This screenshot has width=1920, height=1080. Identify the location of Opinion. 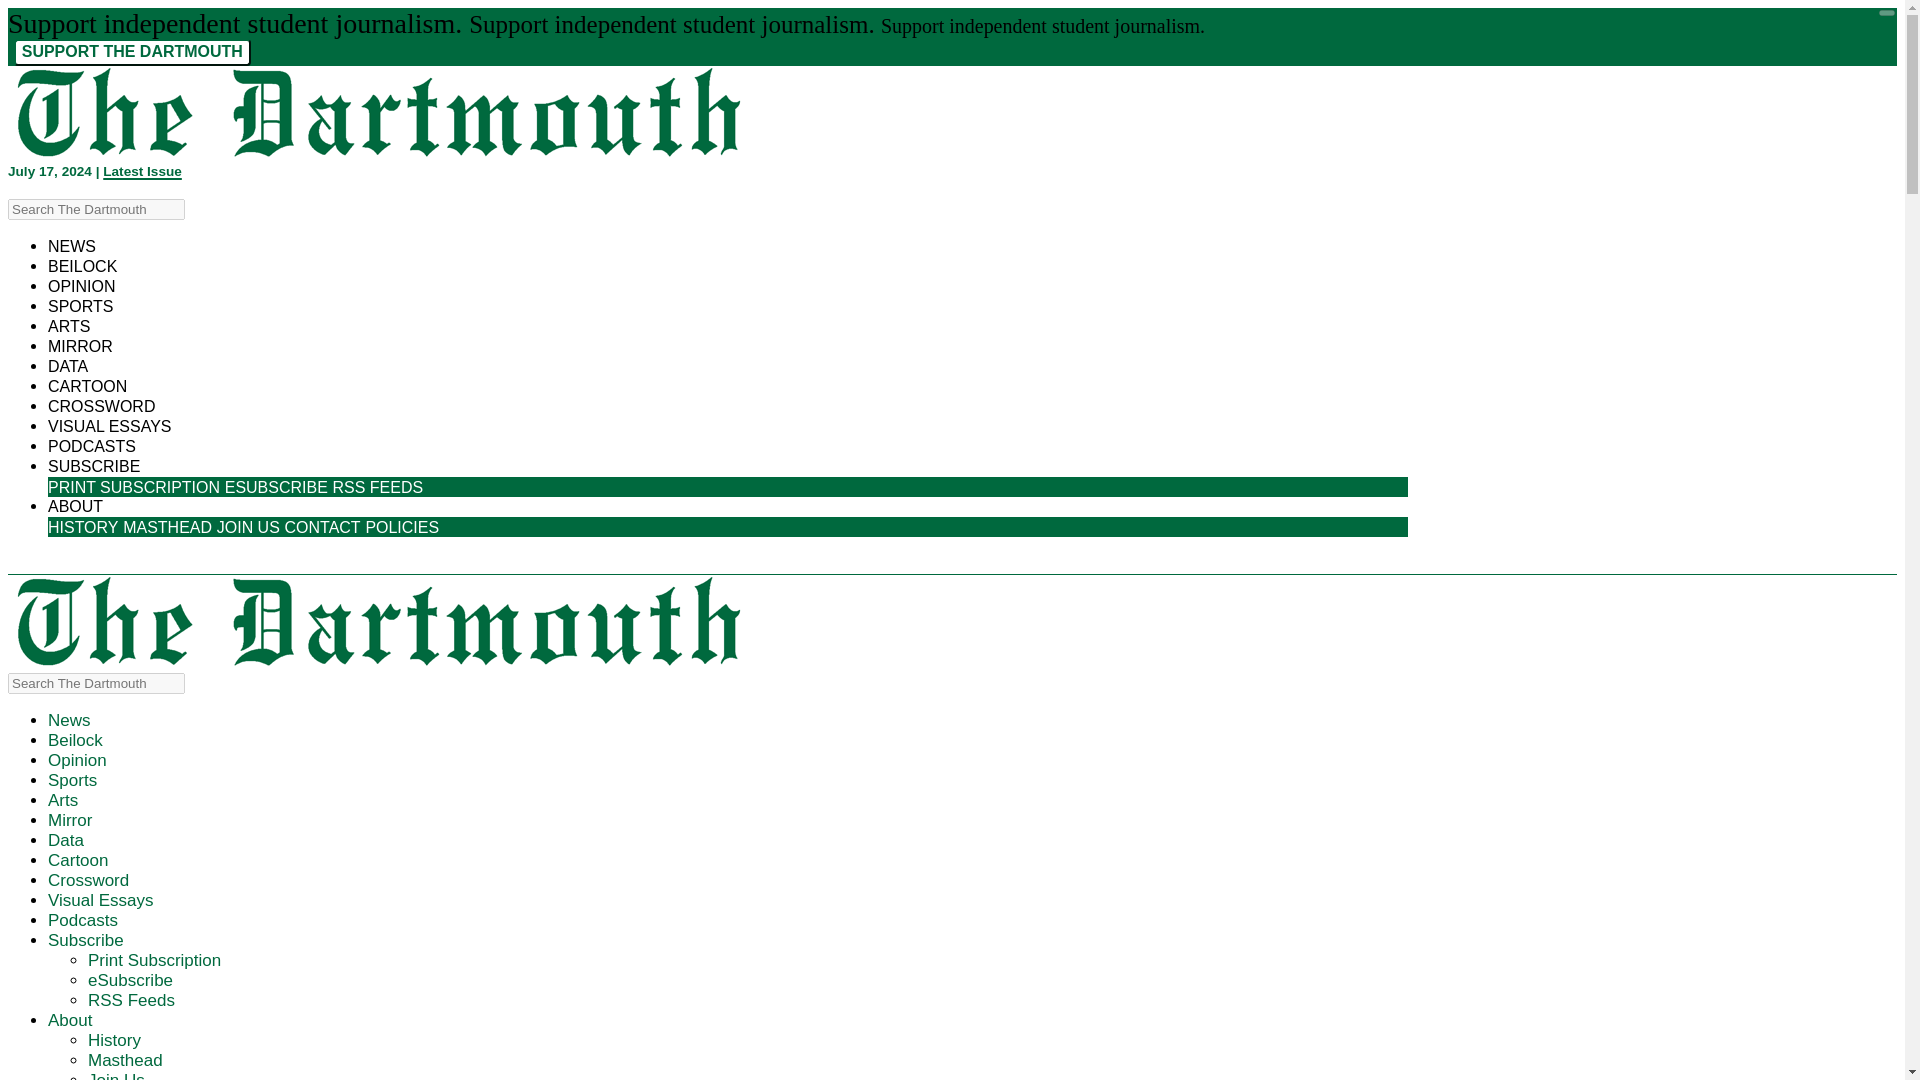
(78, 760).